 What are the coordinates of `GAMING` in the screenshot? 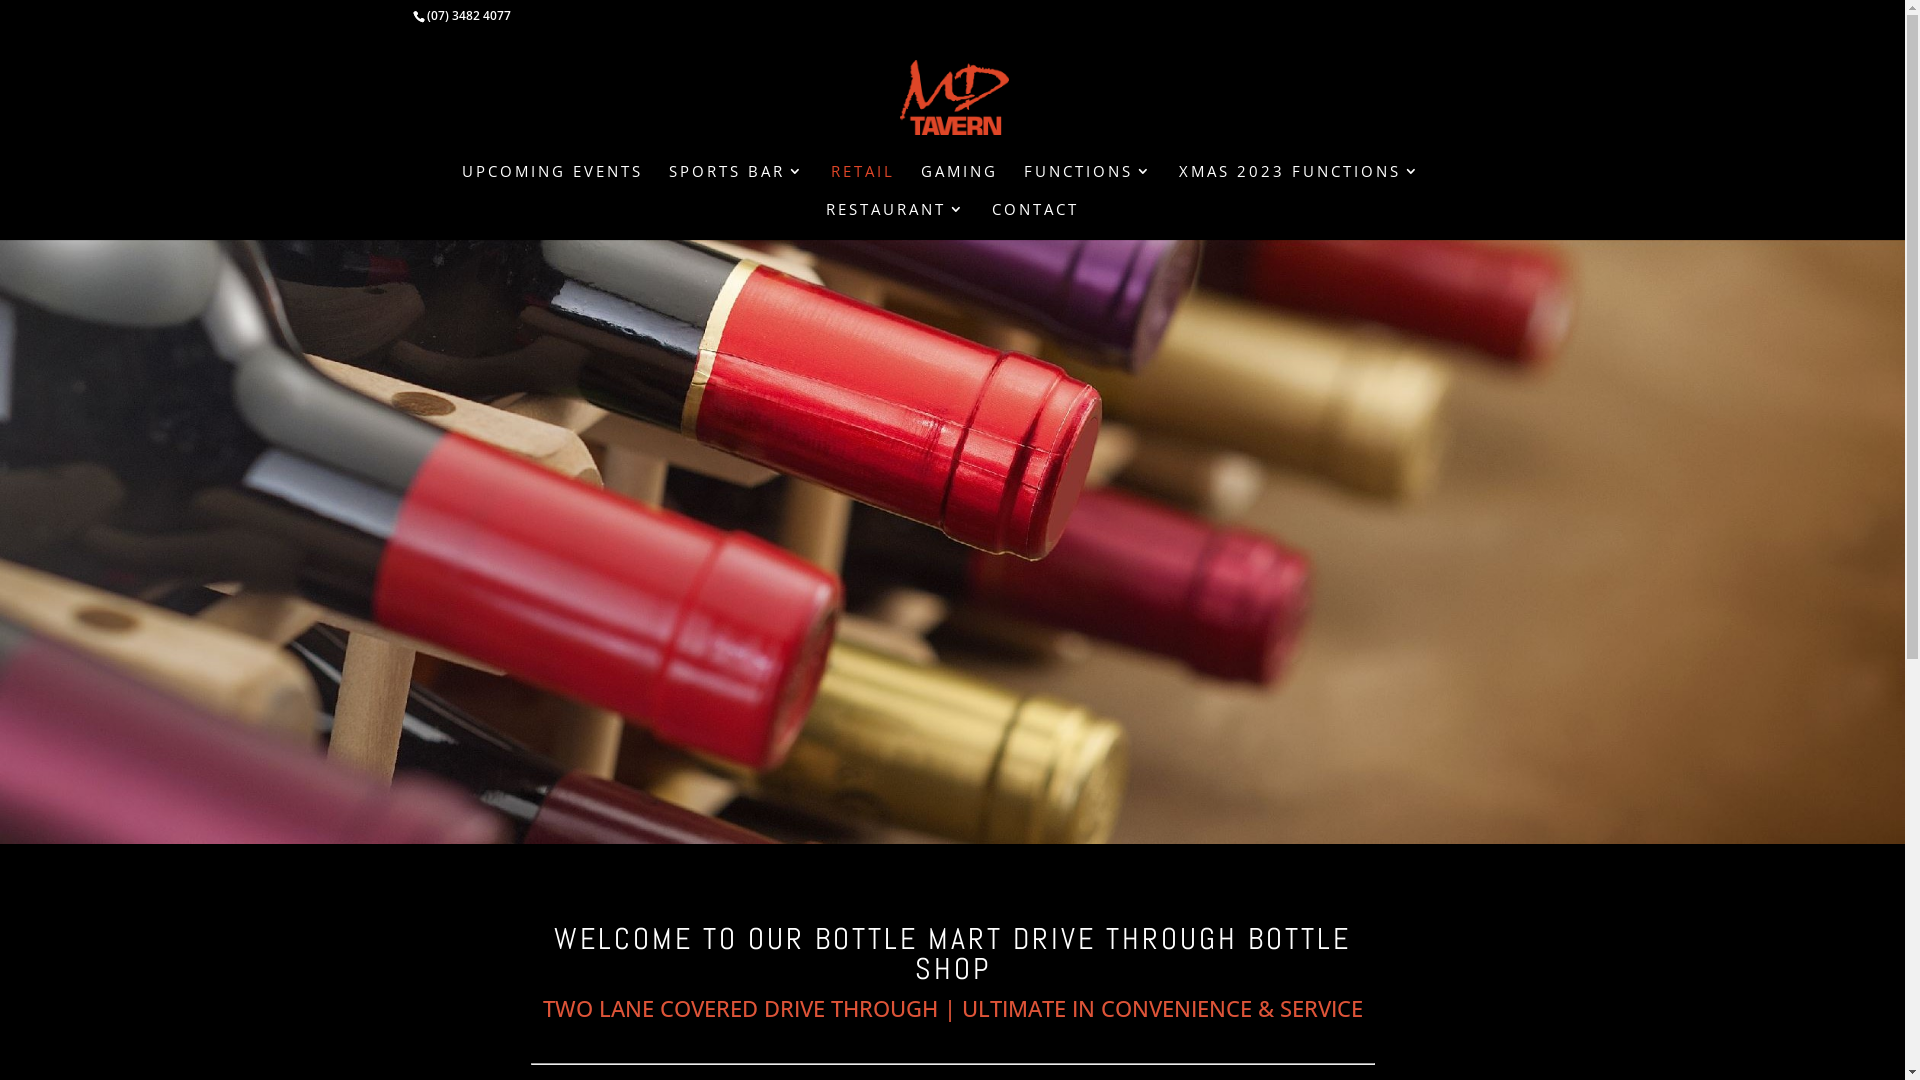 It's located at (960, 183).